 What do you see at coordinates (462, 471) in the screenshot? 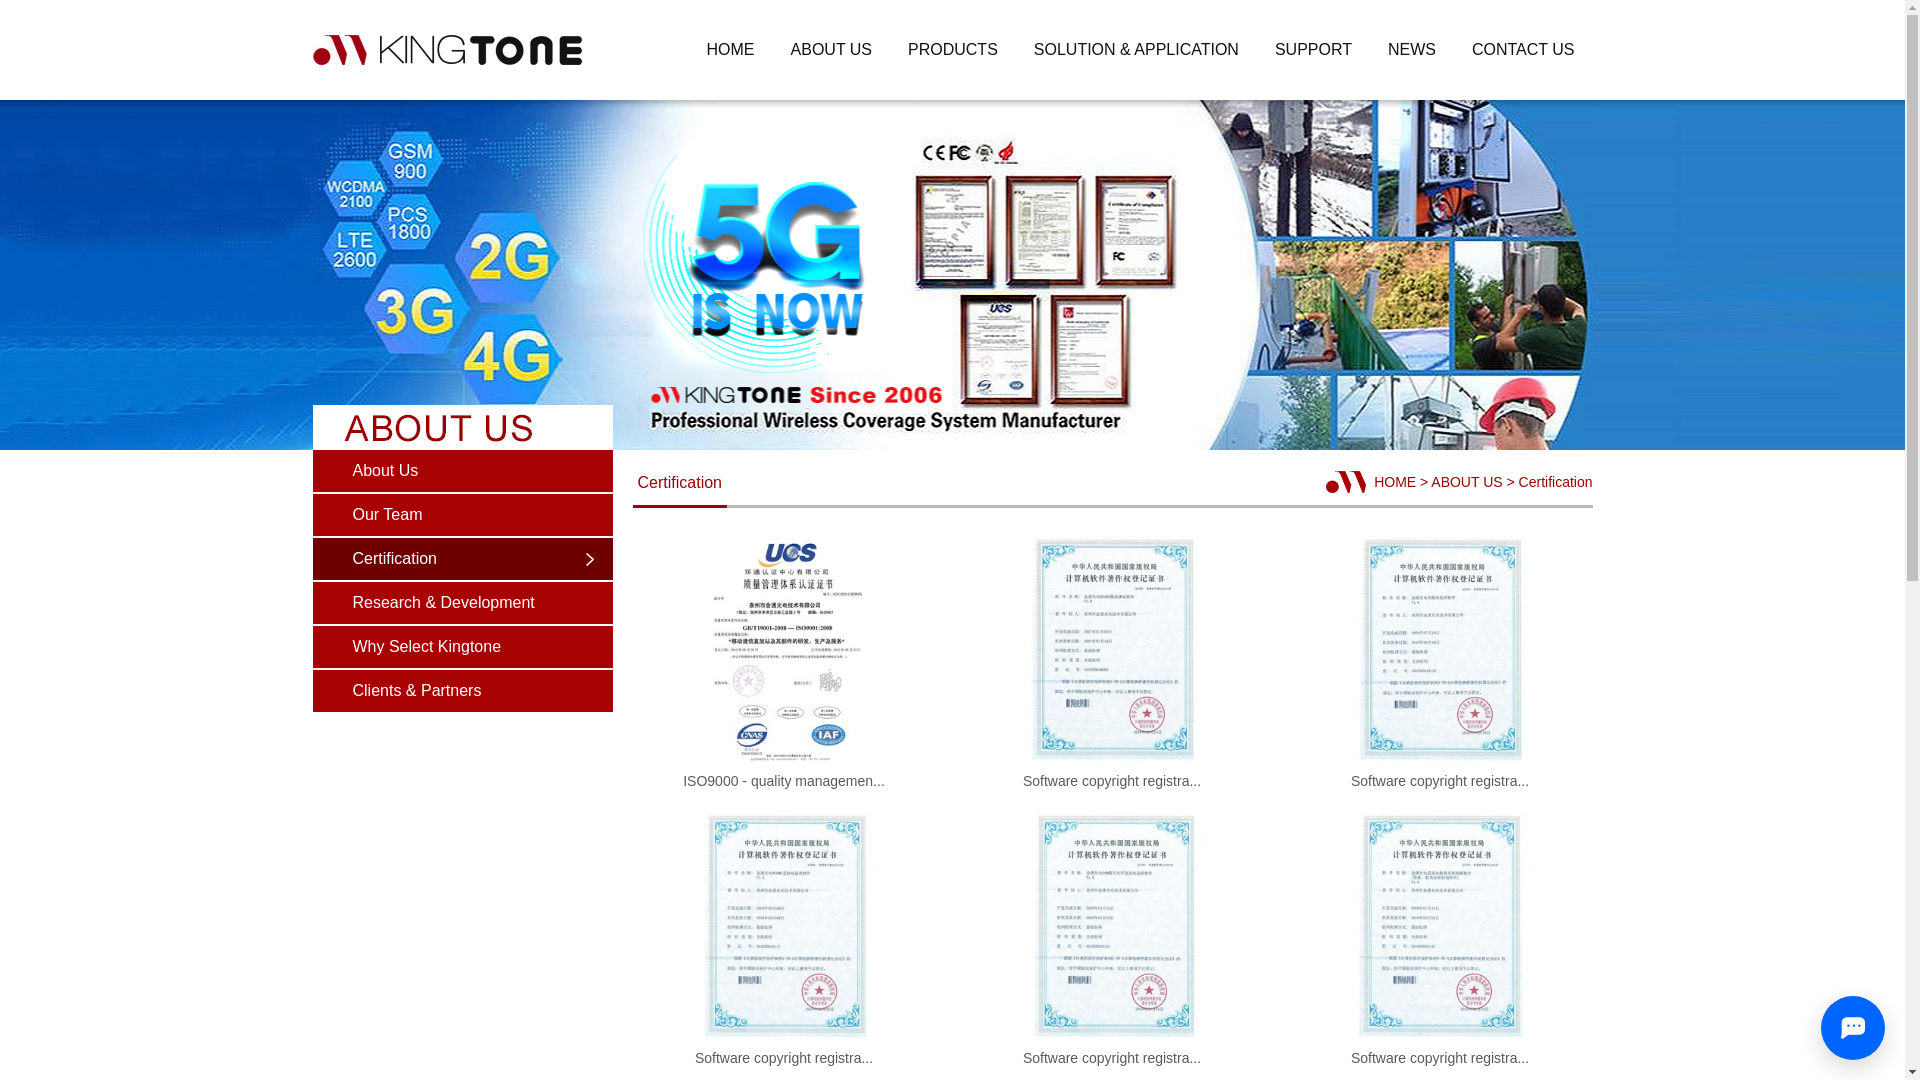
I see `About Us` at bounding box center [462, 471].